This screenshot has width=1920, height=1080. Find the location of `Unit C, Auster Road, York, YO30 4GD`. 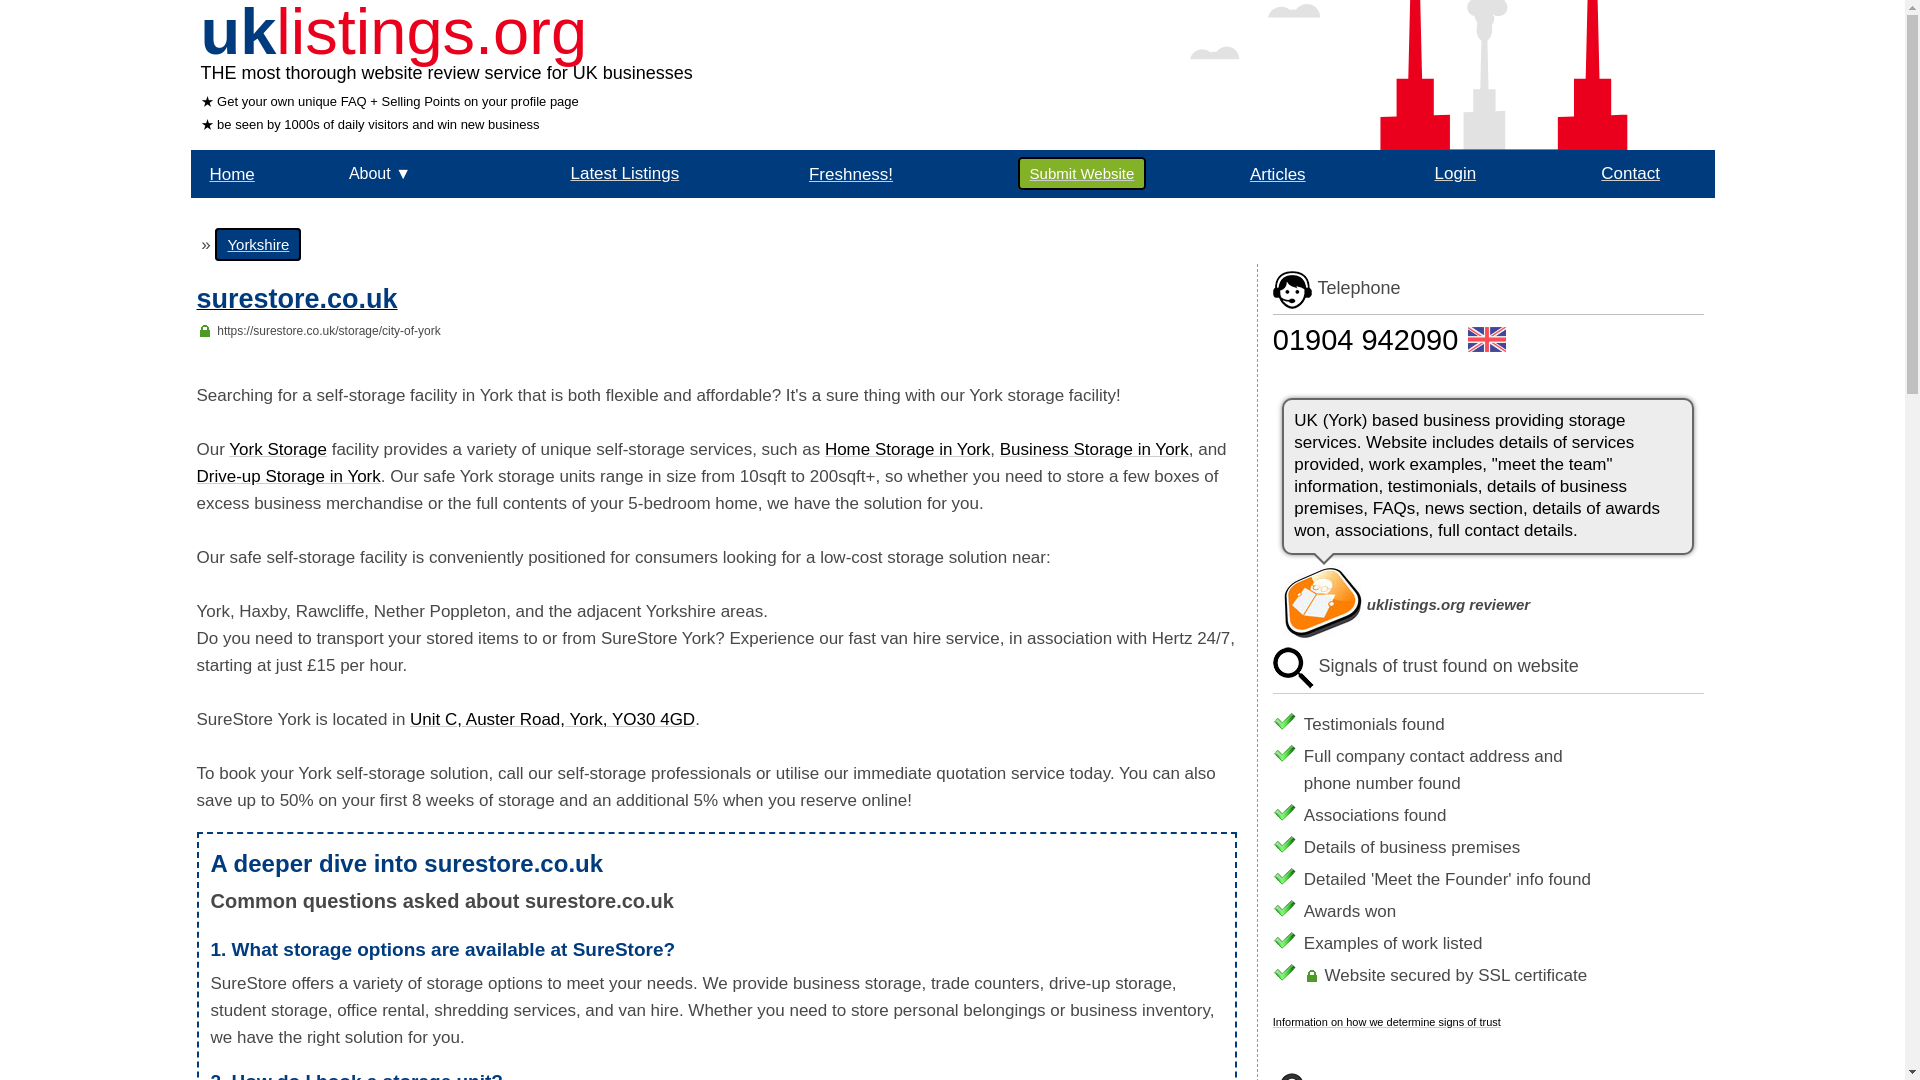

Unit C, Auster Road, York, YO30 4GD is located at coordinates (552, 719).